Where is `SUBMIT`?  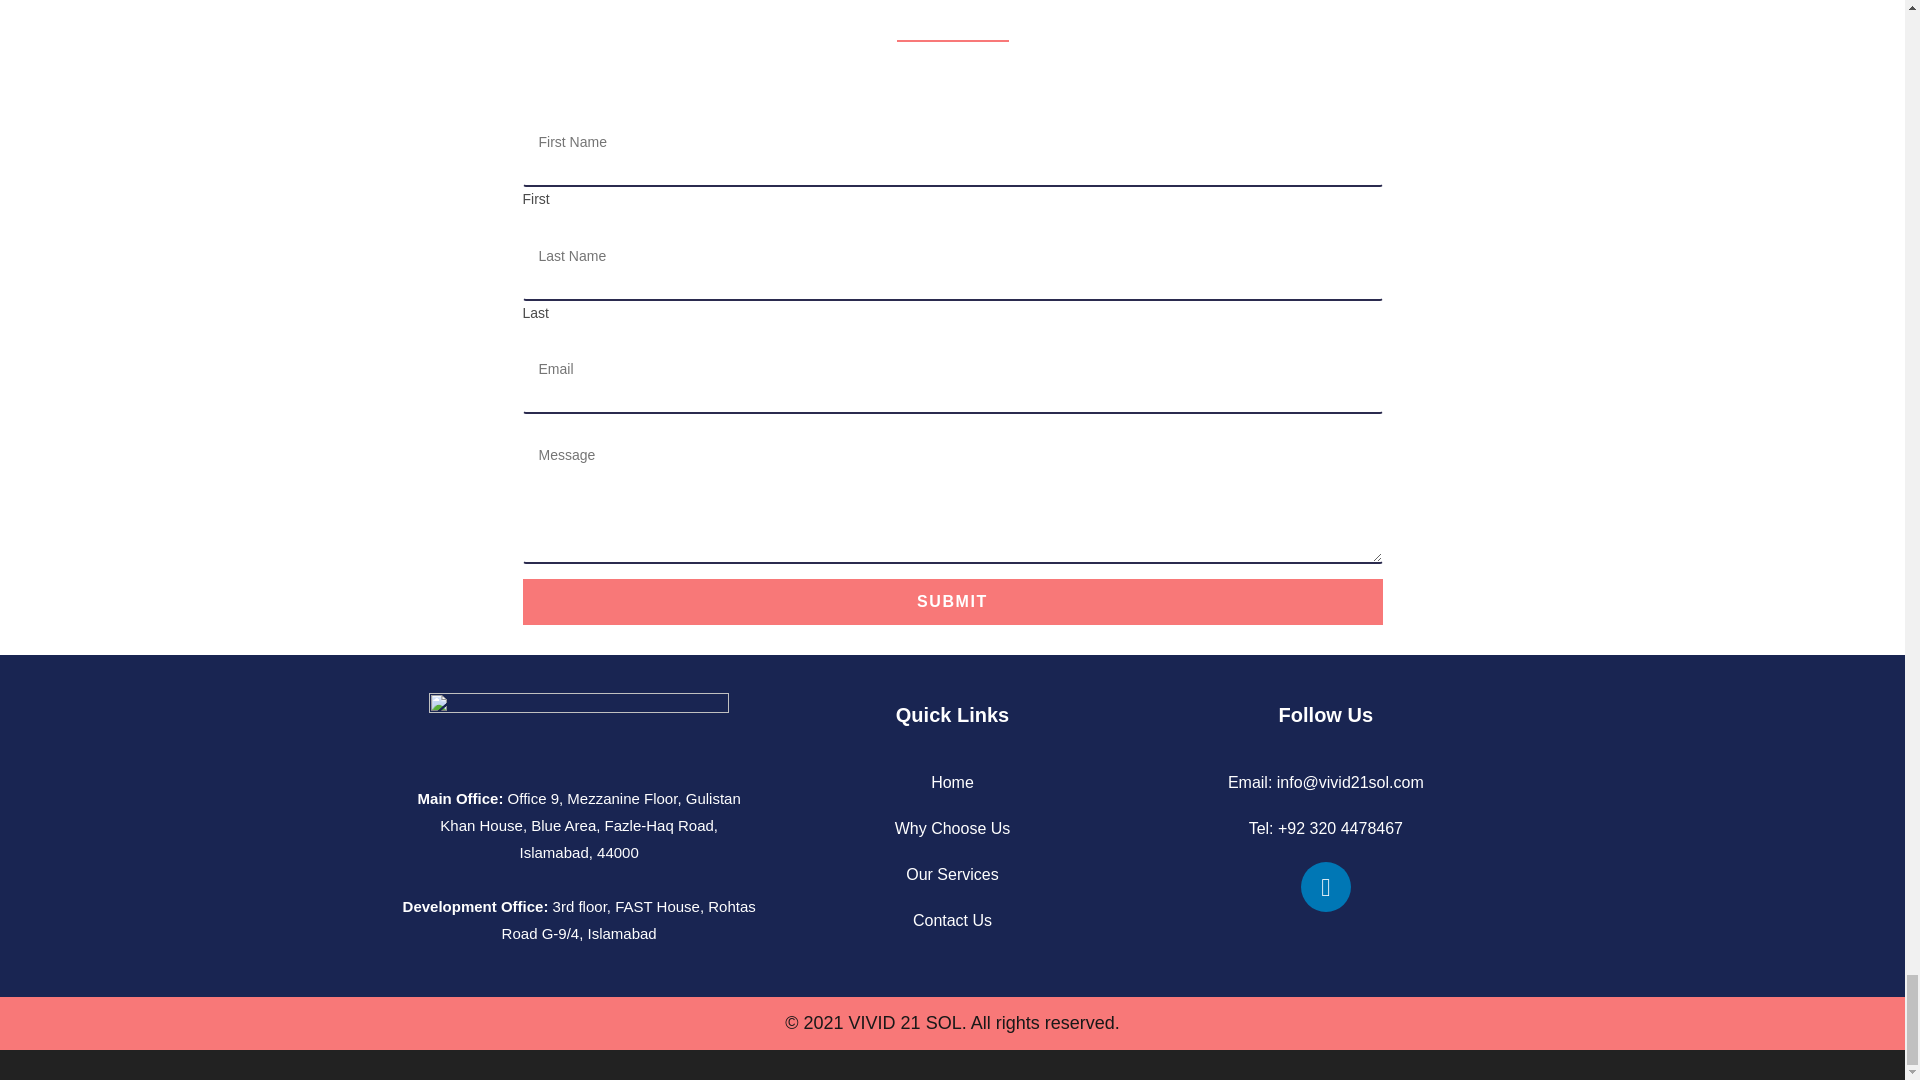 SUBMIT is located at coordinates (952, 602).